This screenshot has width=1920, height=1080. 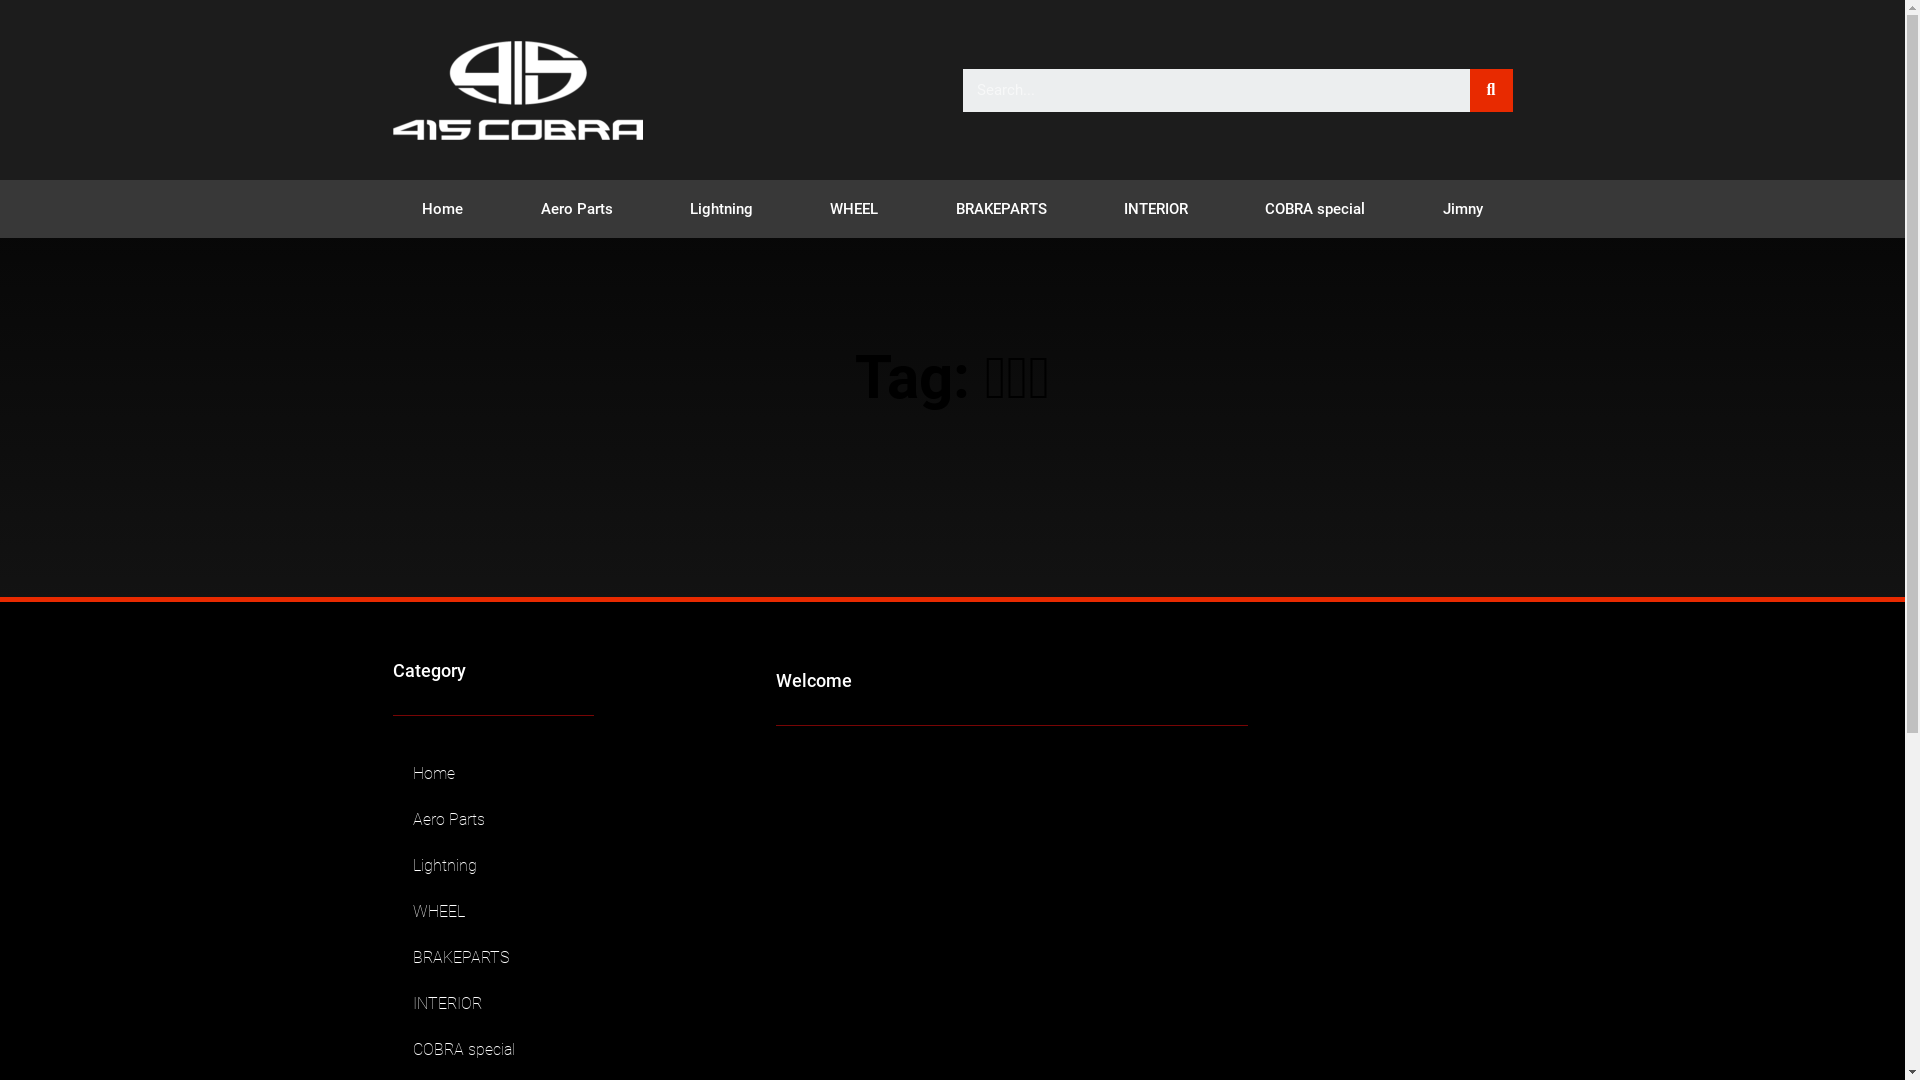 I want to click on BRAKEPARTS, so click(x=1001, y=209).